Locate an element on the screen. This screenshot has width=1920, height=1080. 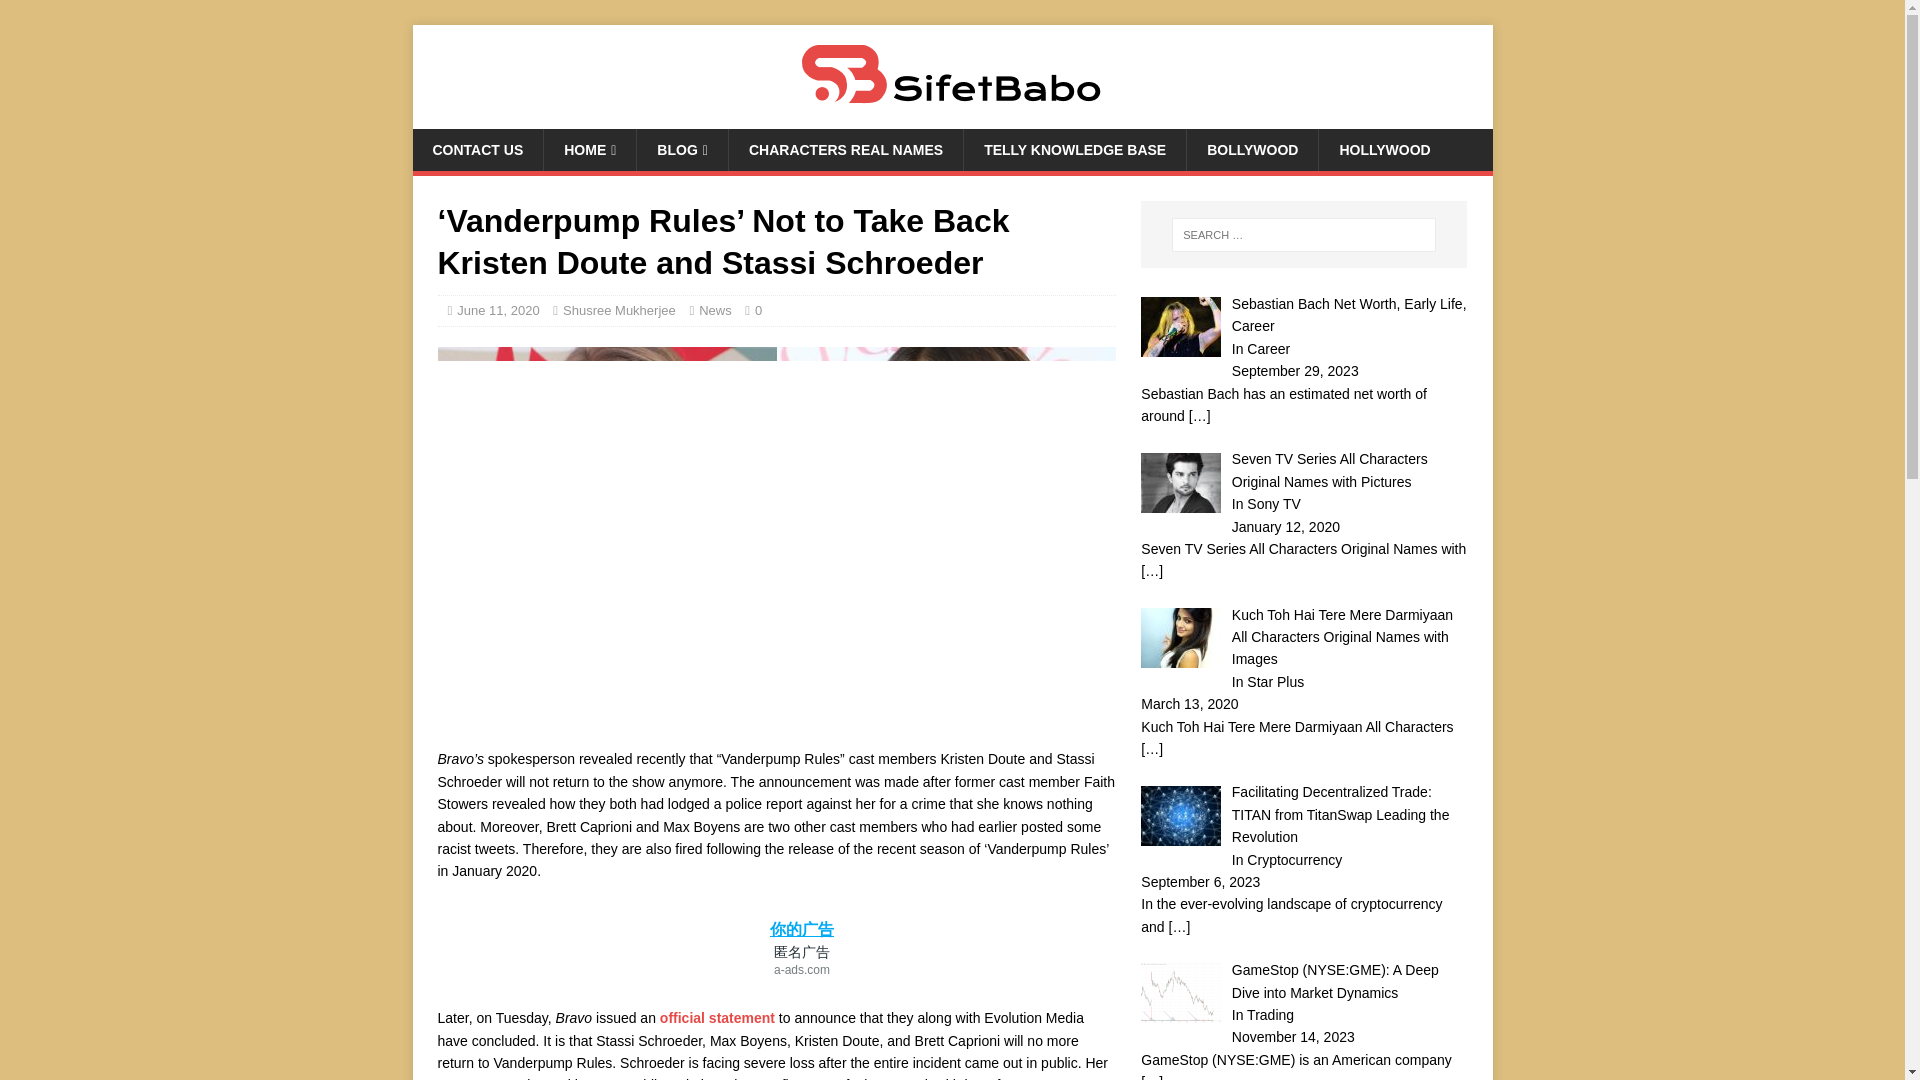
News is located at coordinates (714, 310).